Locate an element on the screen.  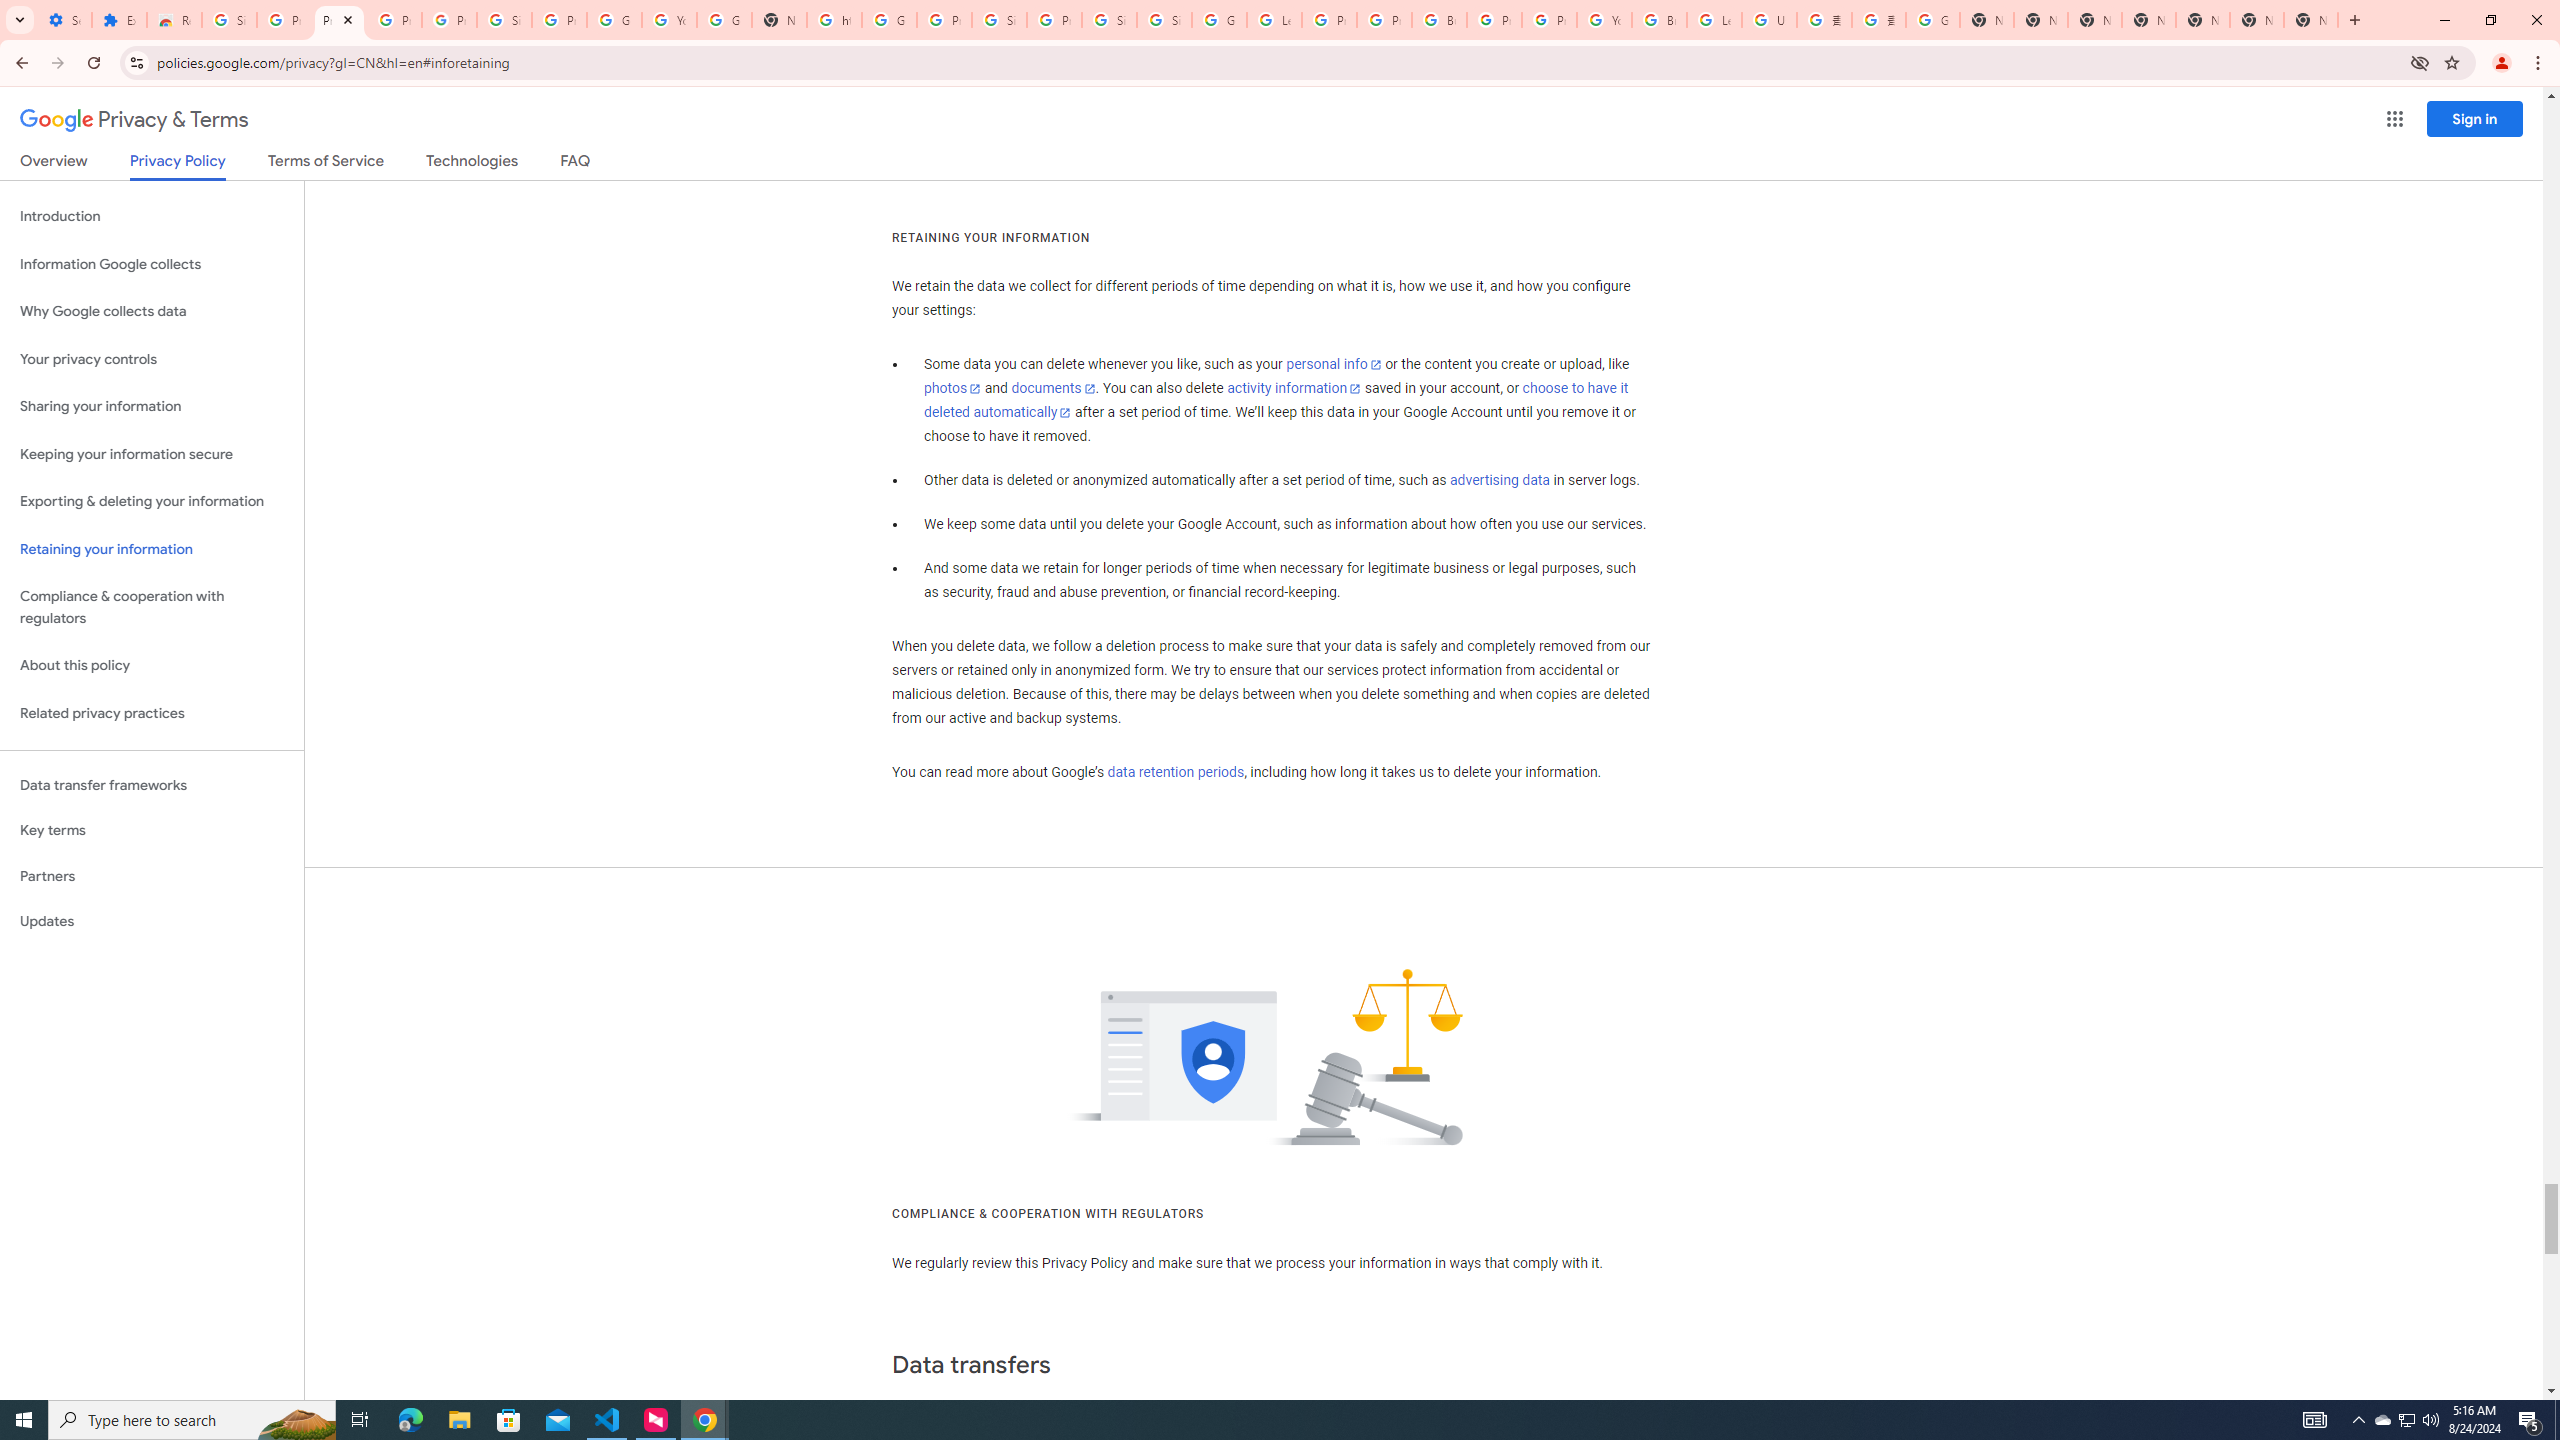
https://scholar.google.com/ is located at coordinates (834, 20).